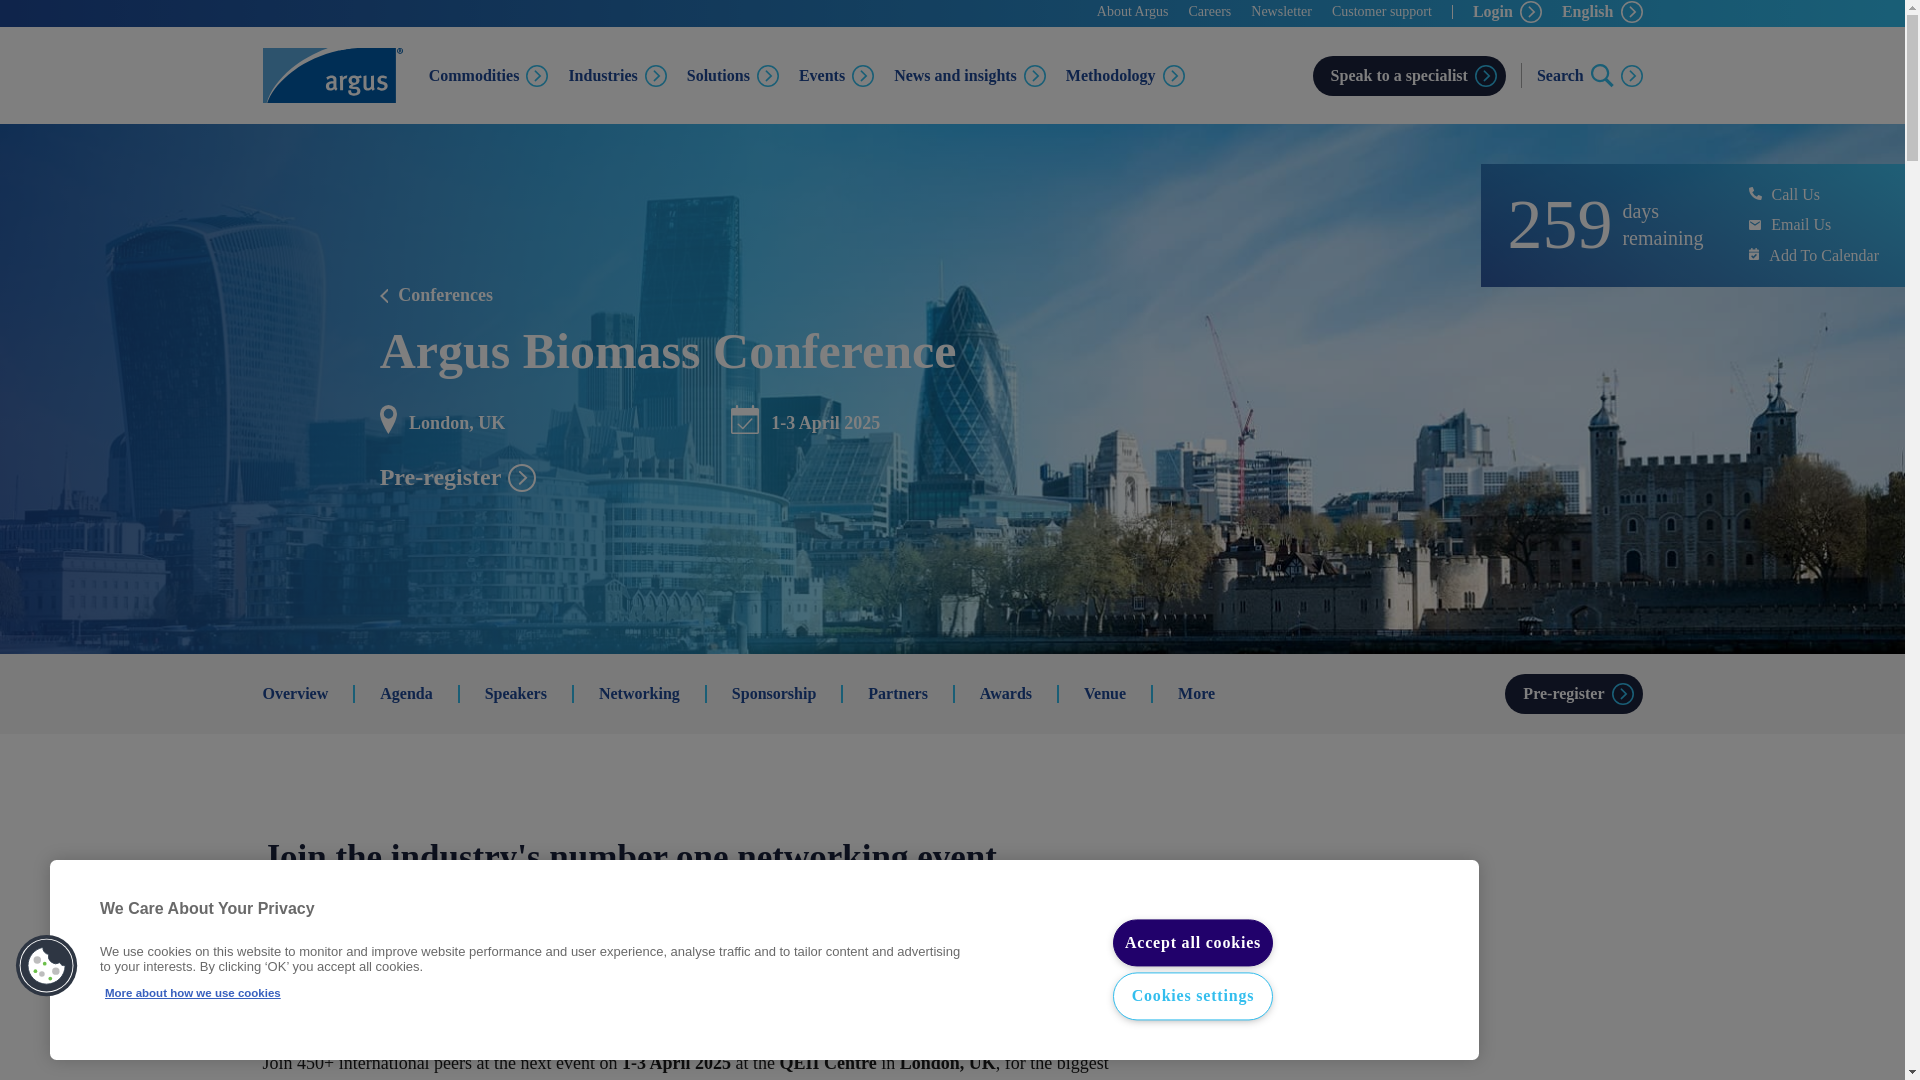 The image size is (1920, 1080). What do you see at coordinates (1281, 11) in the screenshot?
I see `Newsletter` at bounding box center [1281, 11].